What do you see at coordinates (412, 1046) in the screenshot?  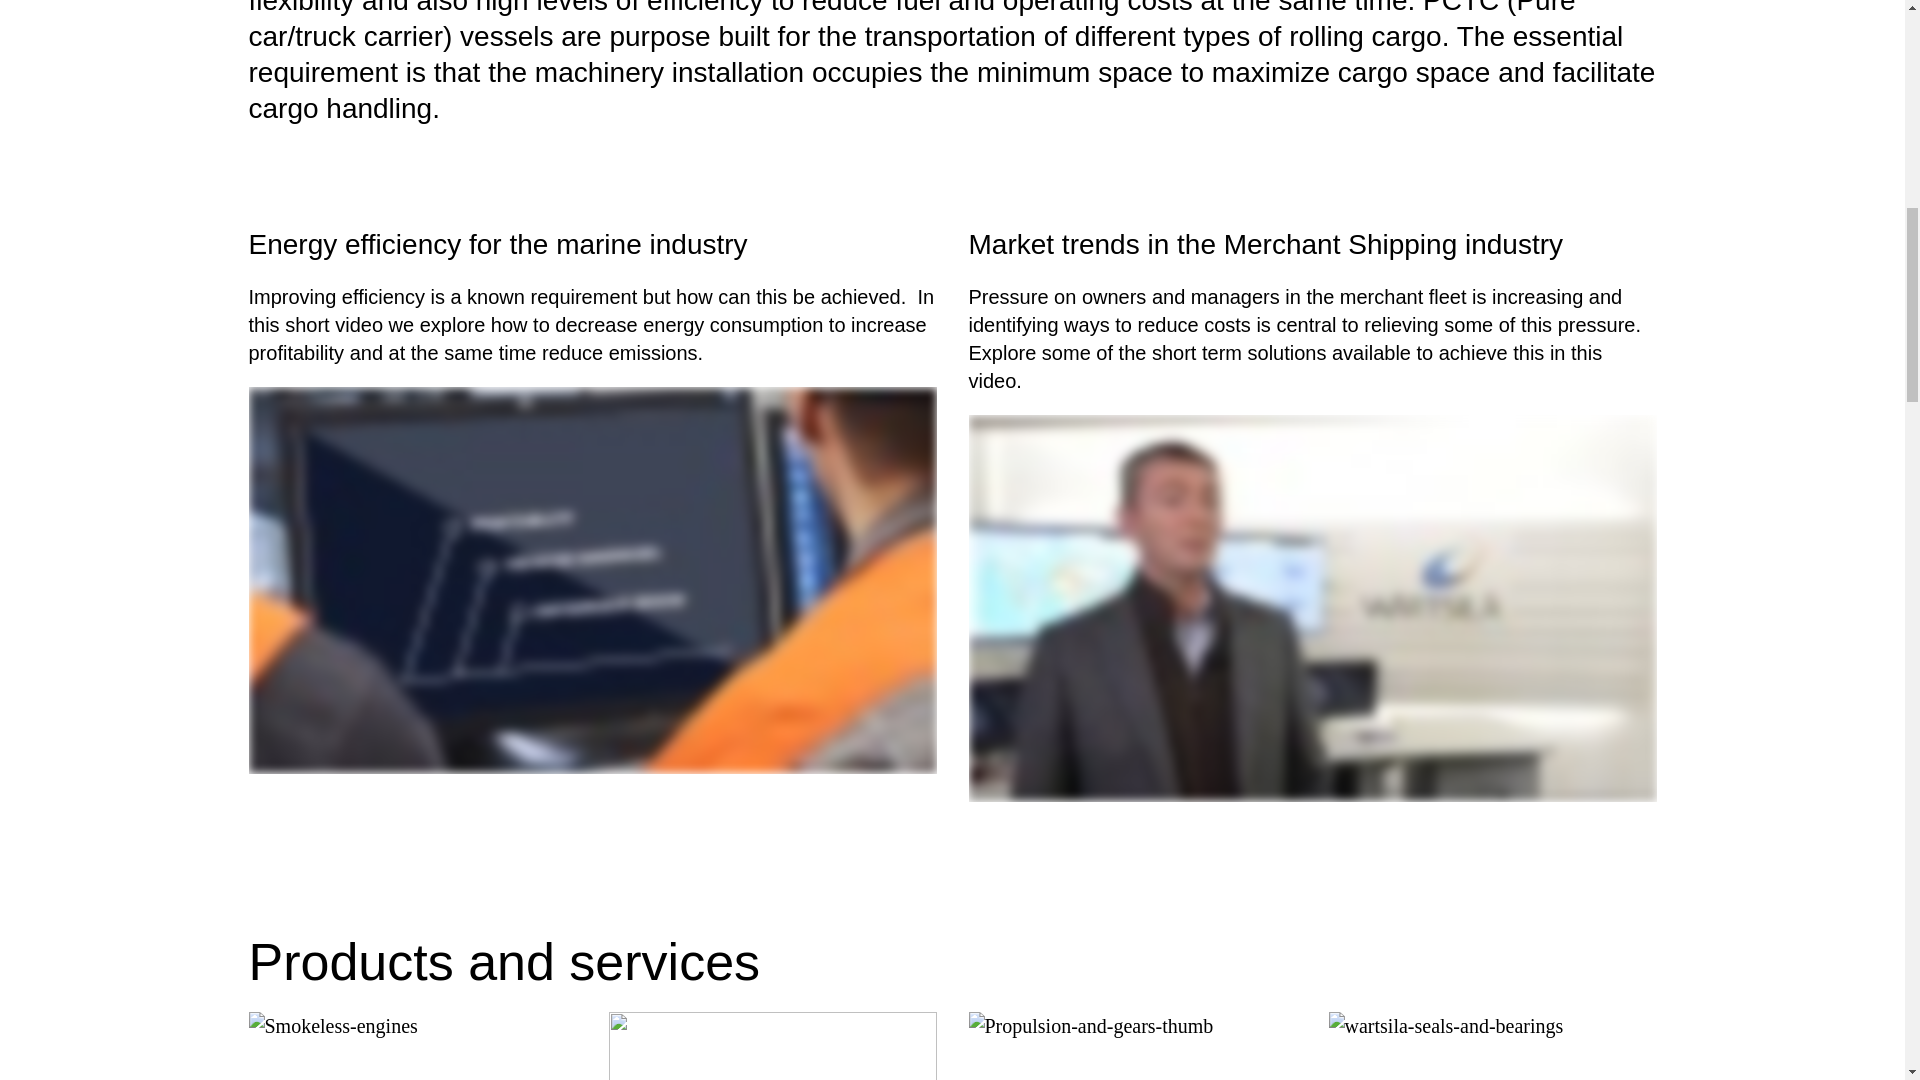 I see `Engines and generating sets` at bounding box center [412, 1046].